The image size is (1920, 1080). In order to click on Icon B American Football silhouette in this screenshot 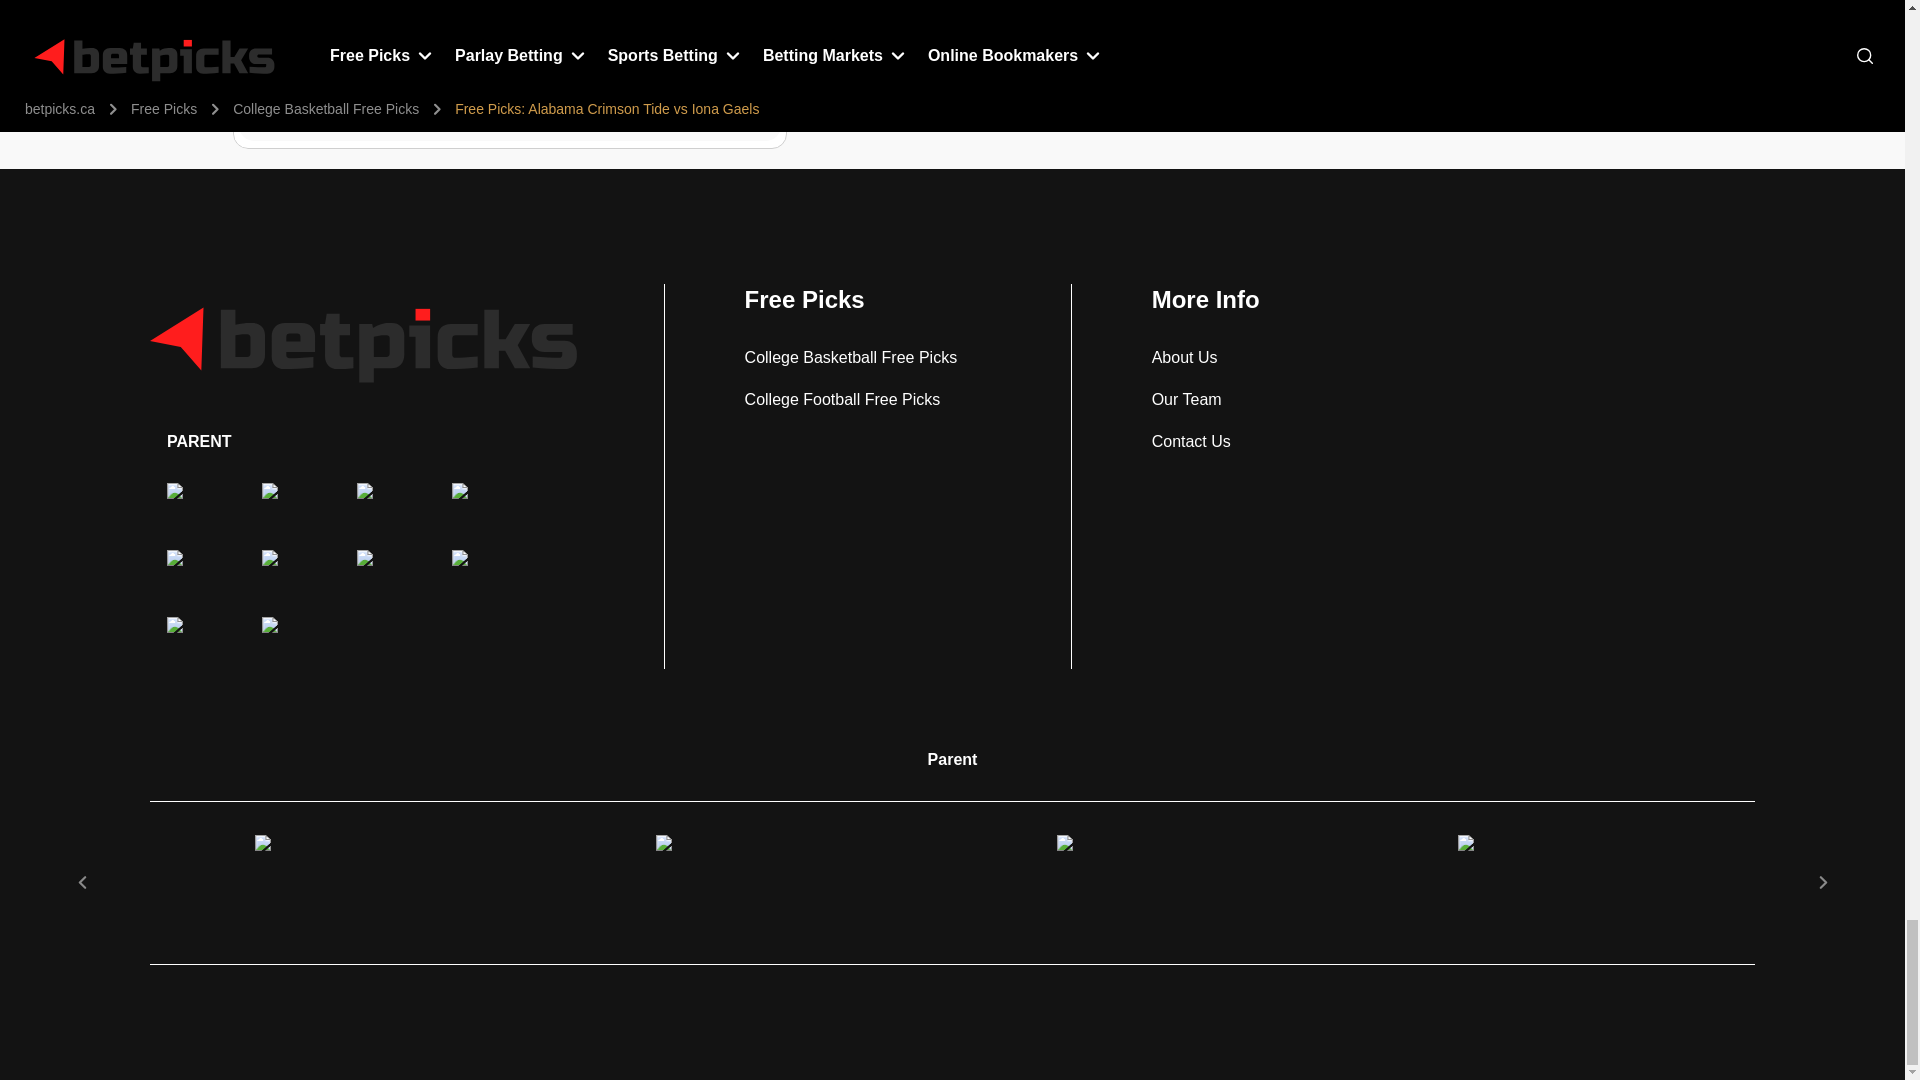, I will do `click(288, 508)`.